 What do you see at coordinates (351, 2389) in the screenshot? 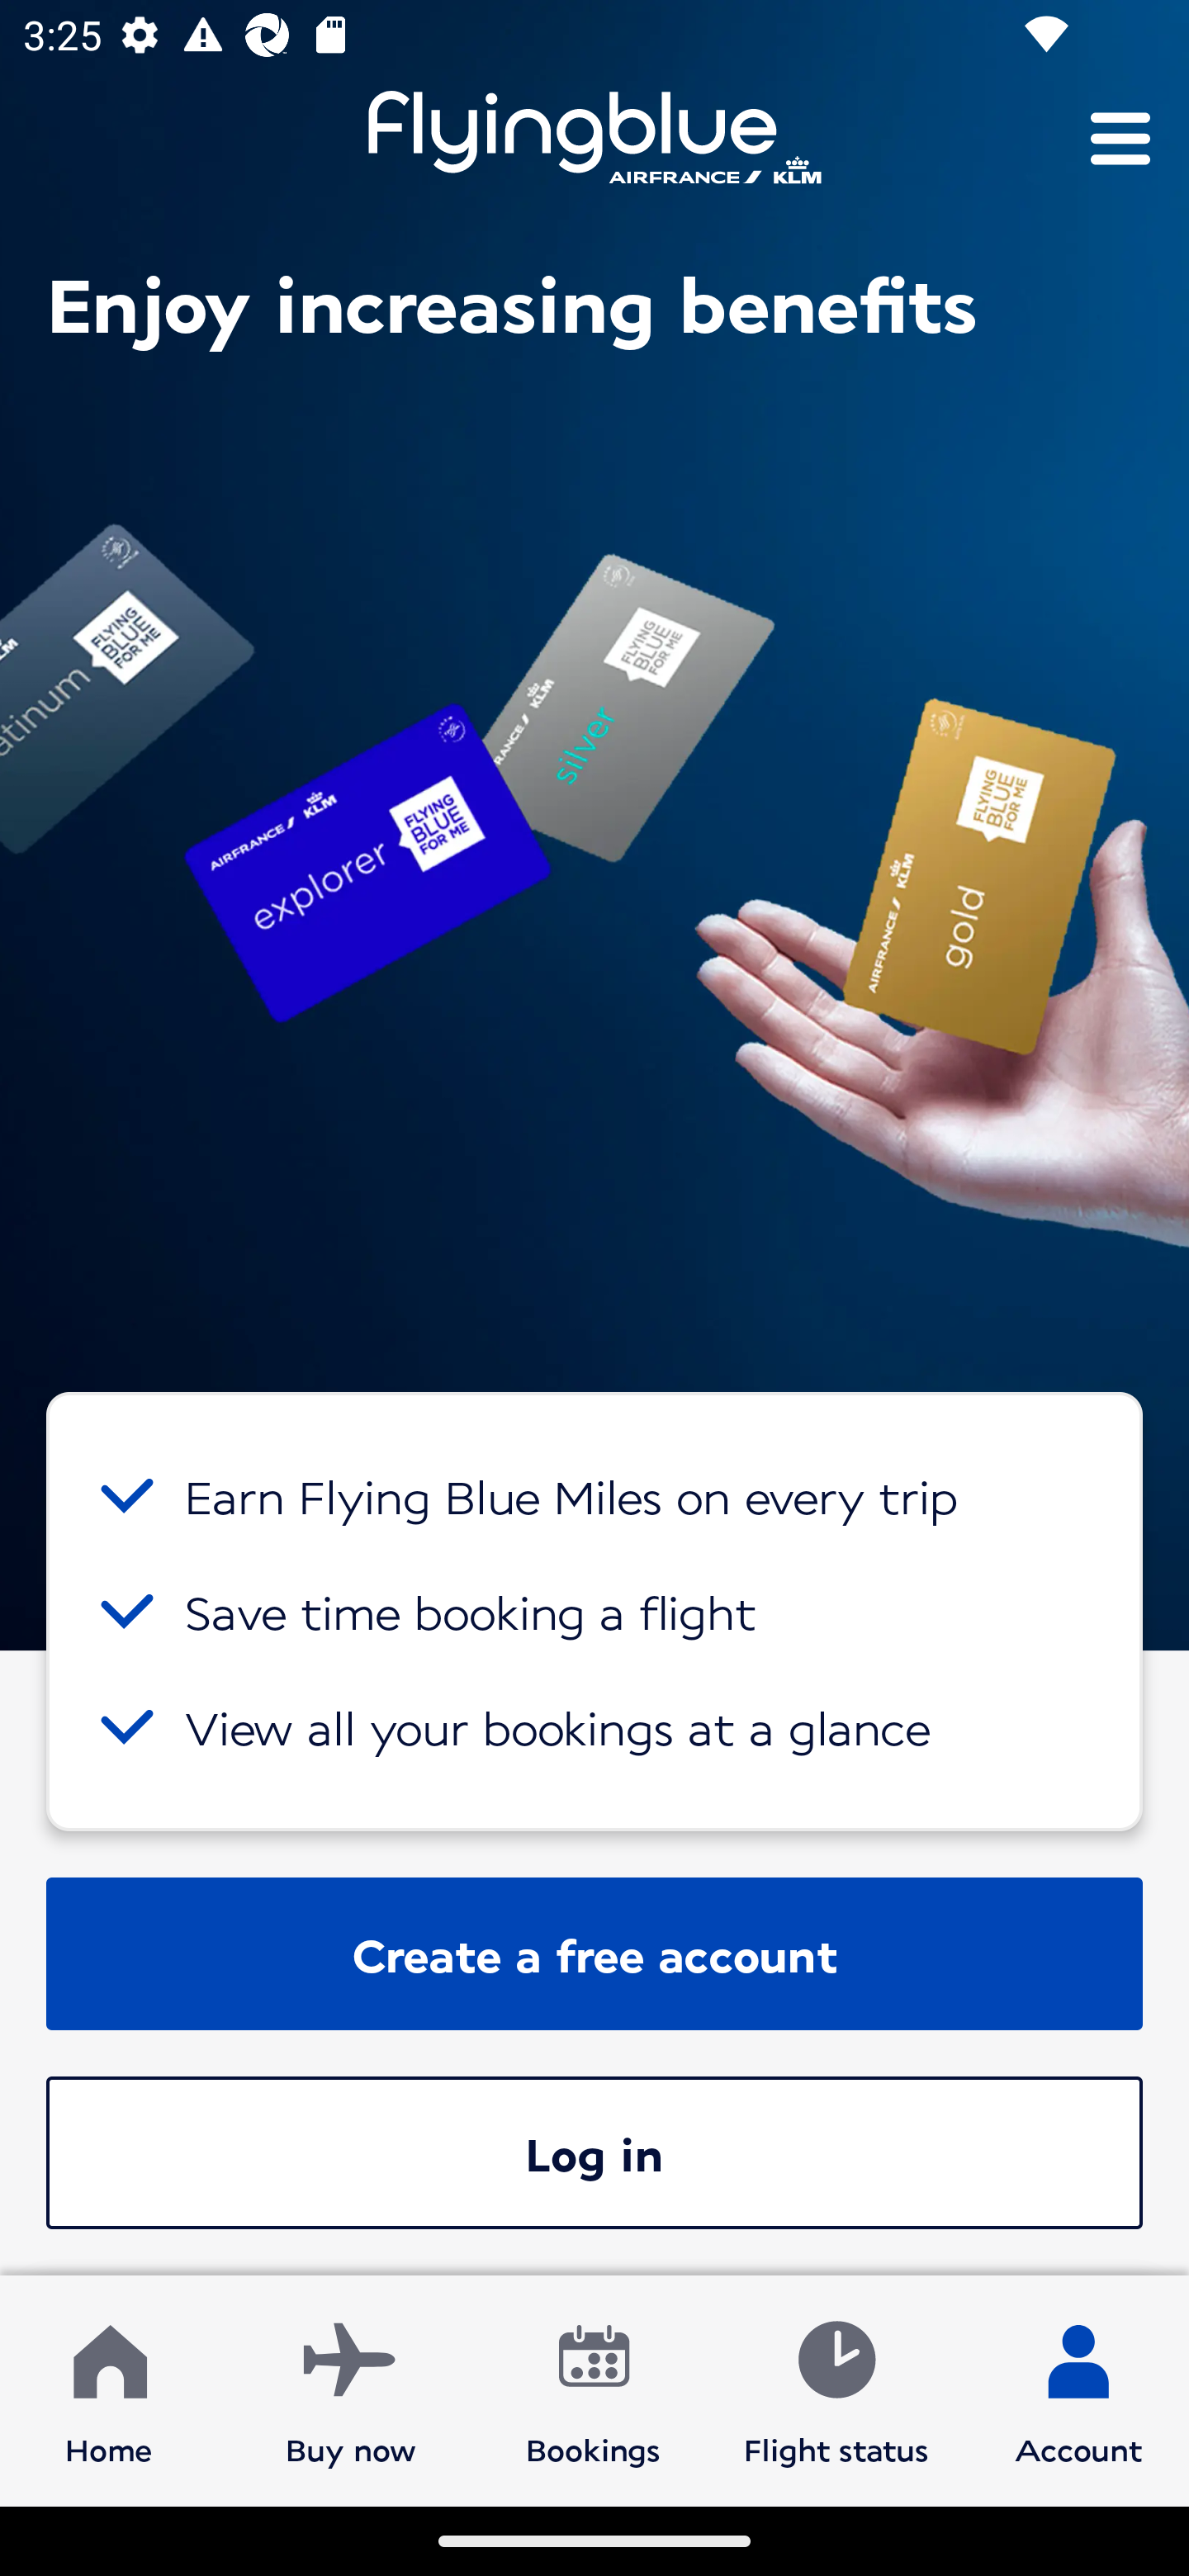
I see `Buy now` at bounding box center [351, 2389].